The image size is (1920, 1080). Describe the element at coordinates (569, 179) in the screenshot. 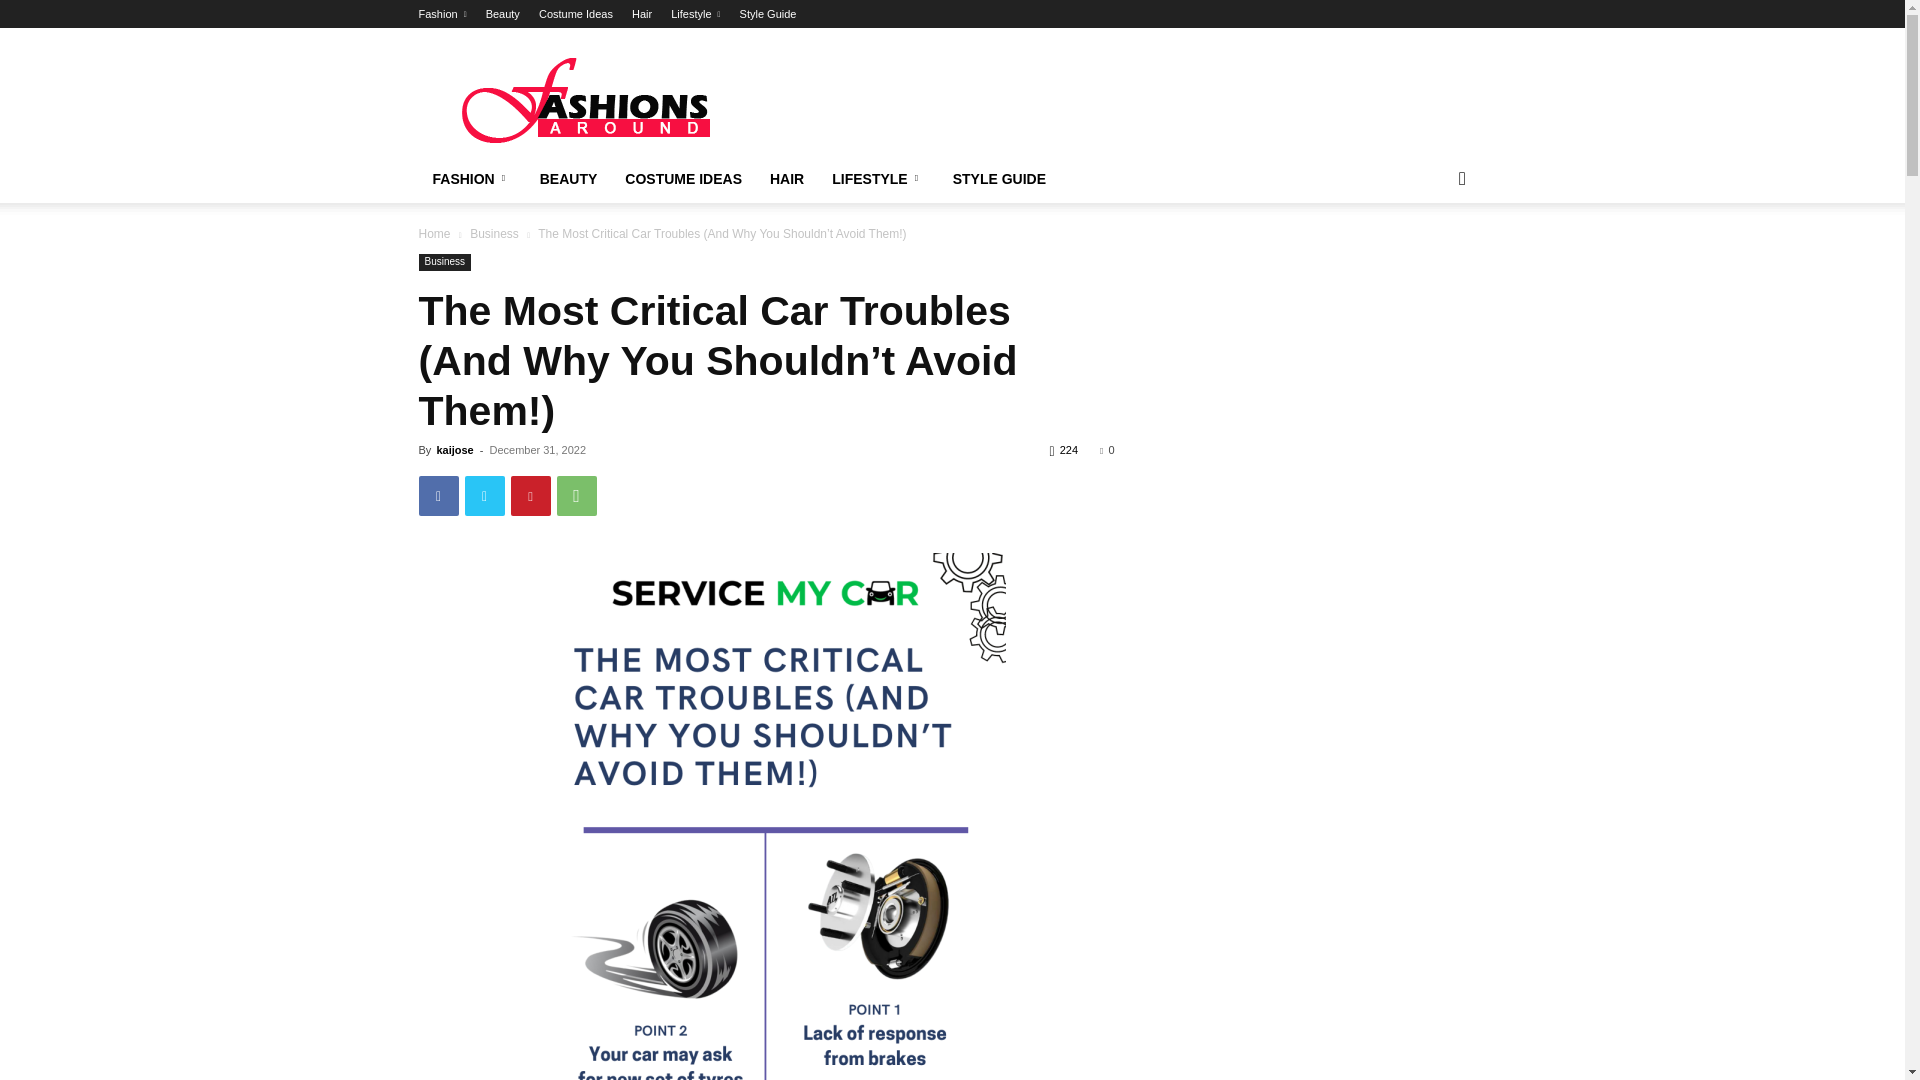

I see `BEAUTY` at that location.